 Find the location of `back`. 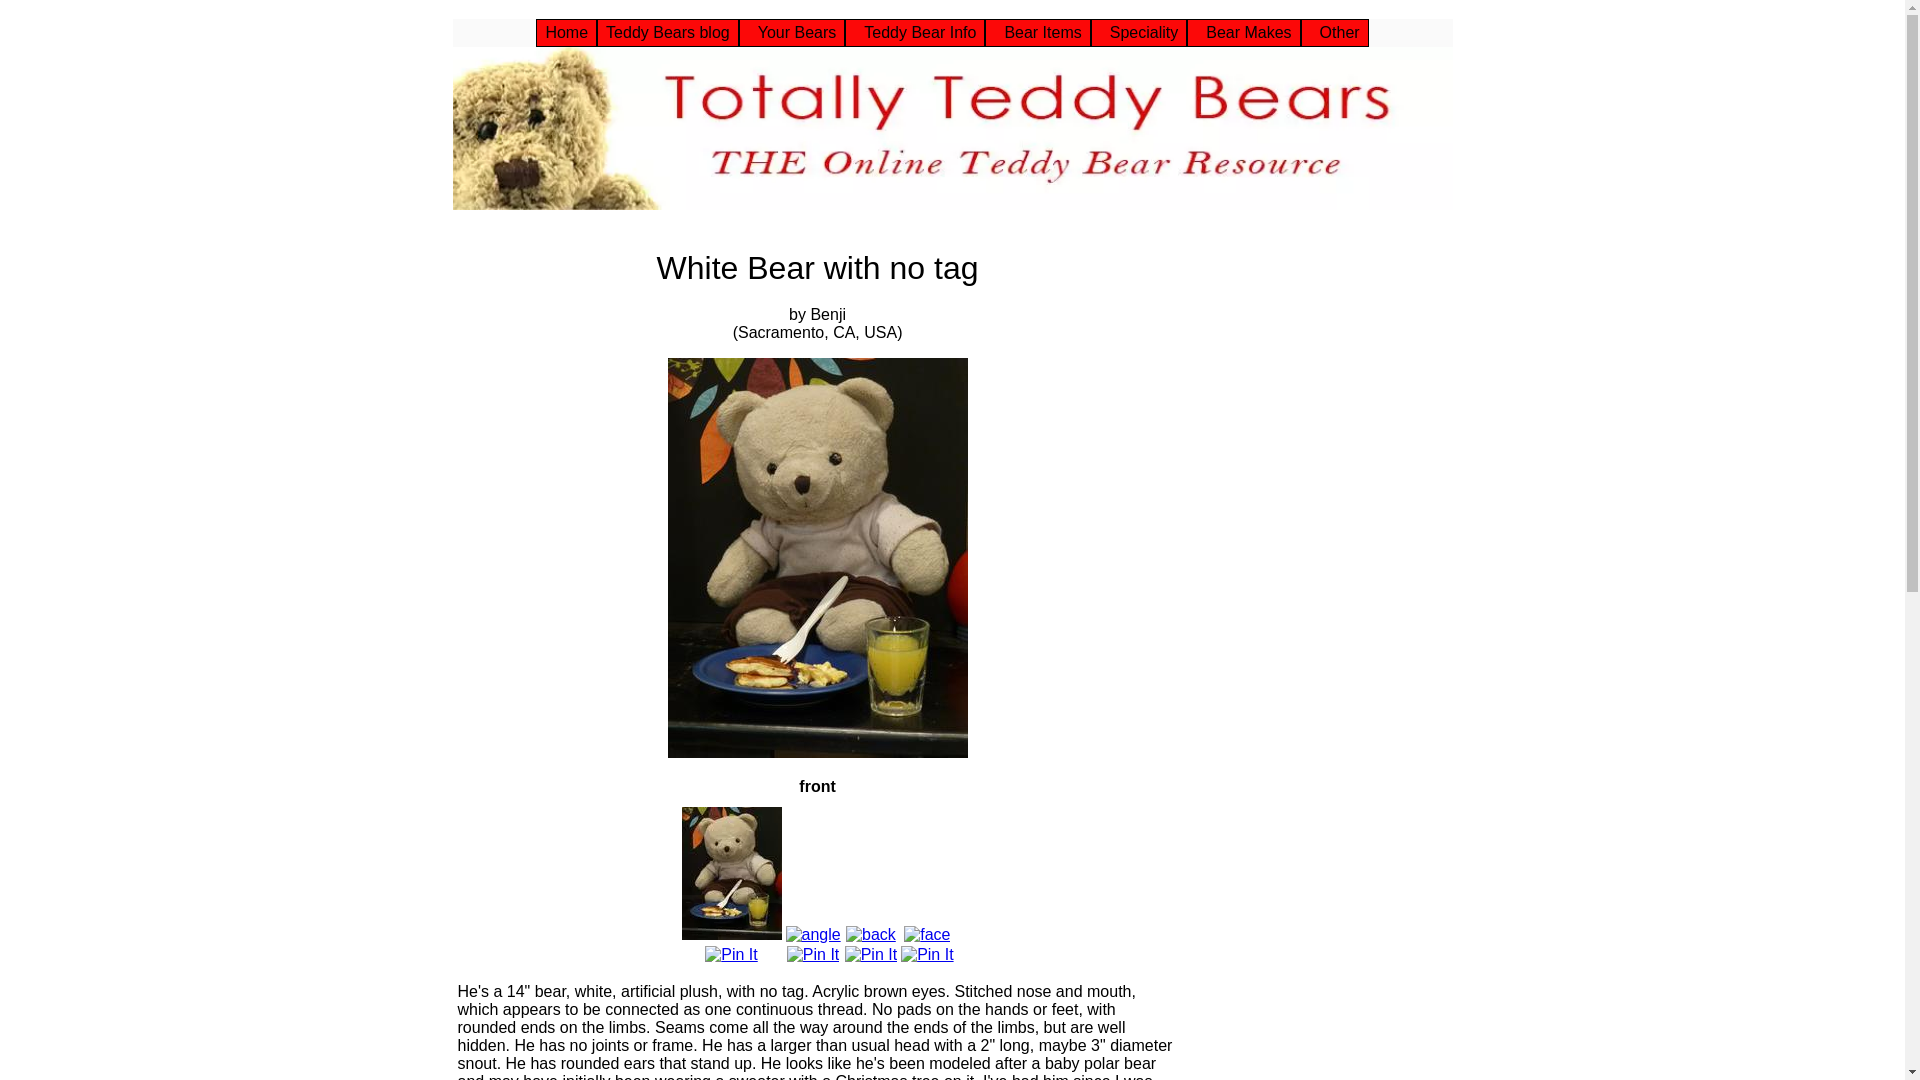

back is located at coordinates (871, 934).